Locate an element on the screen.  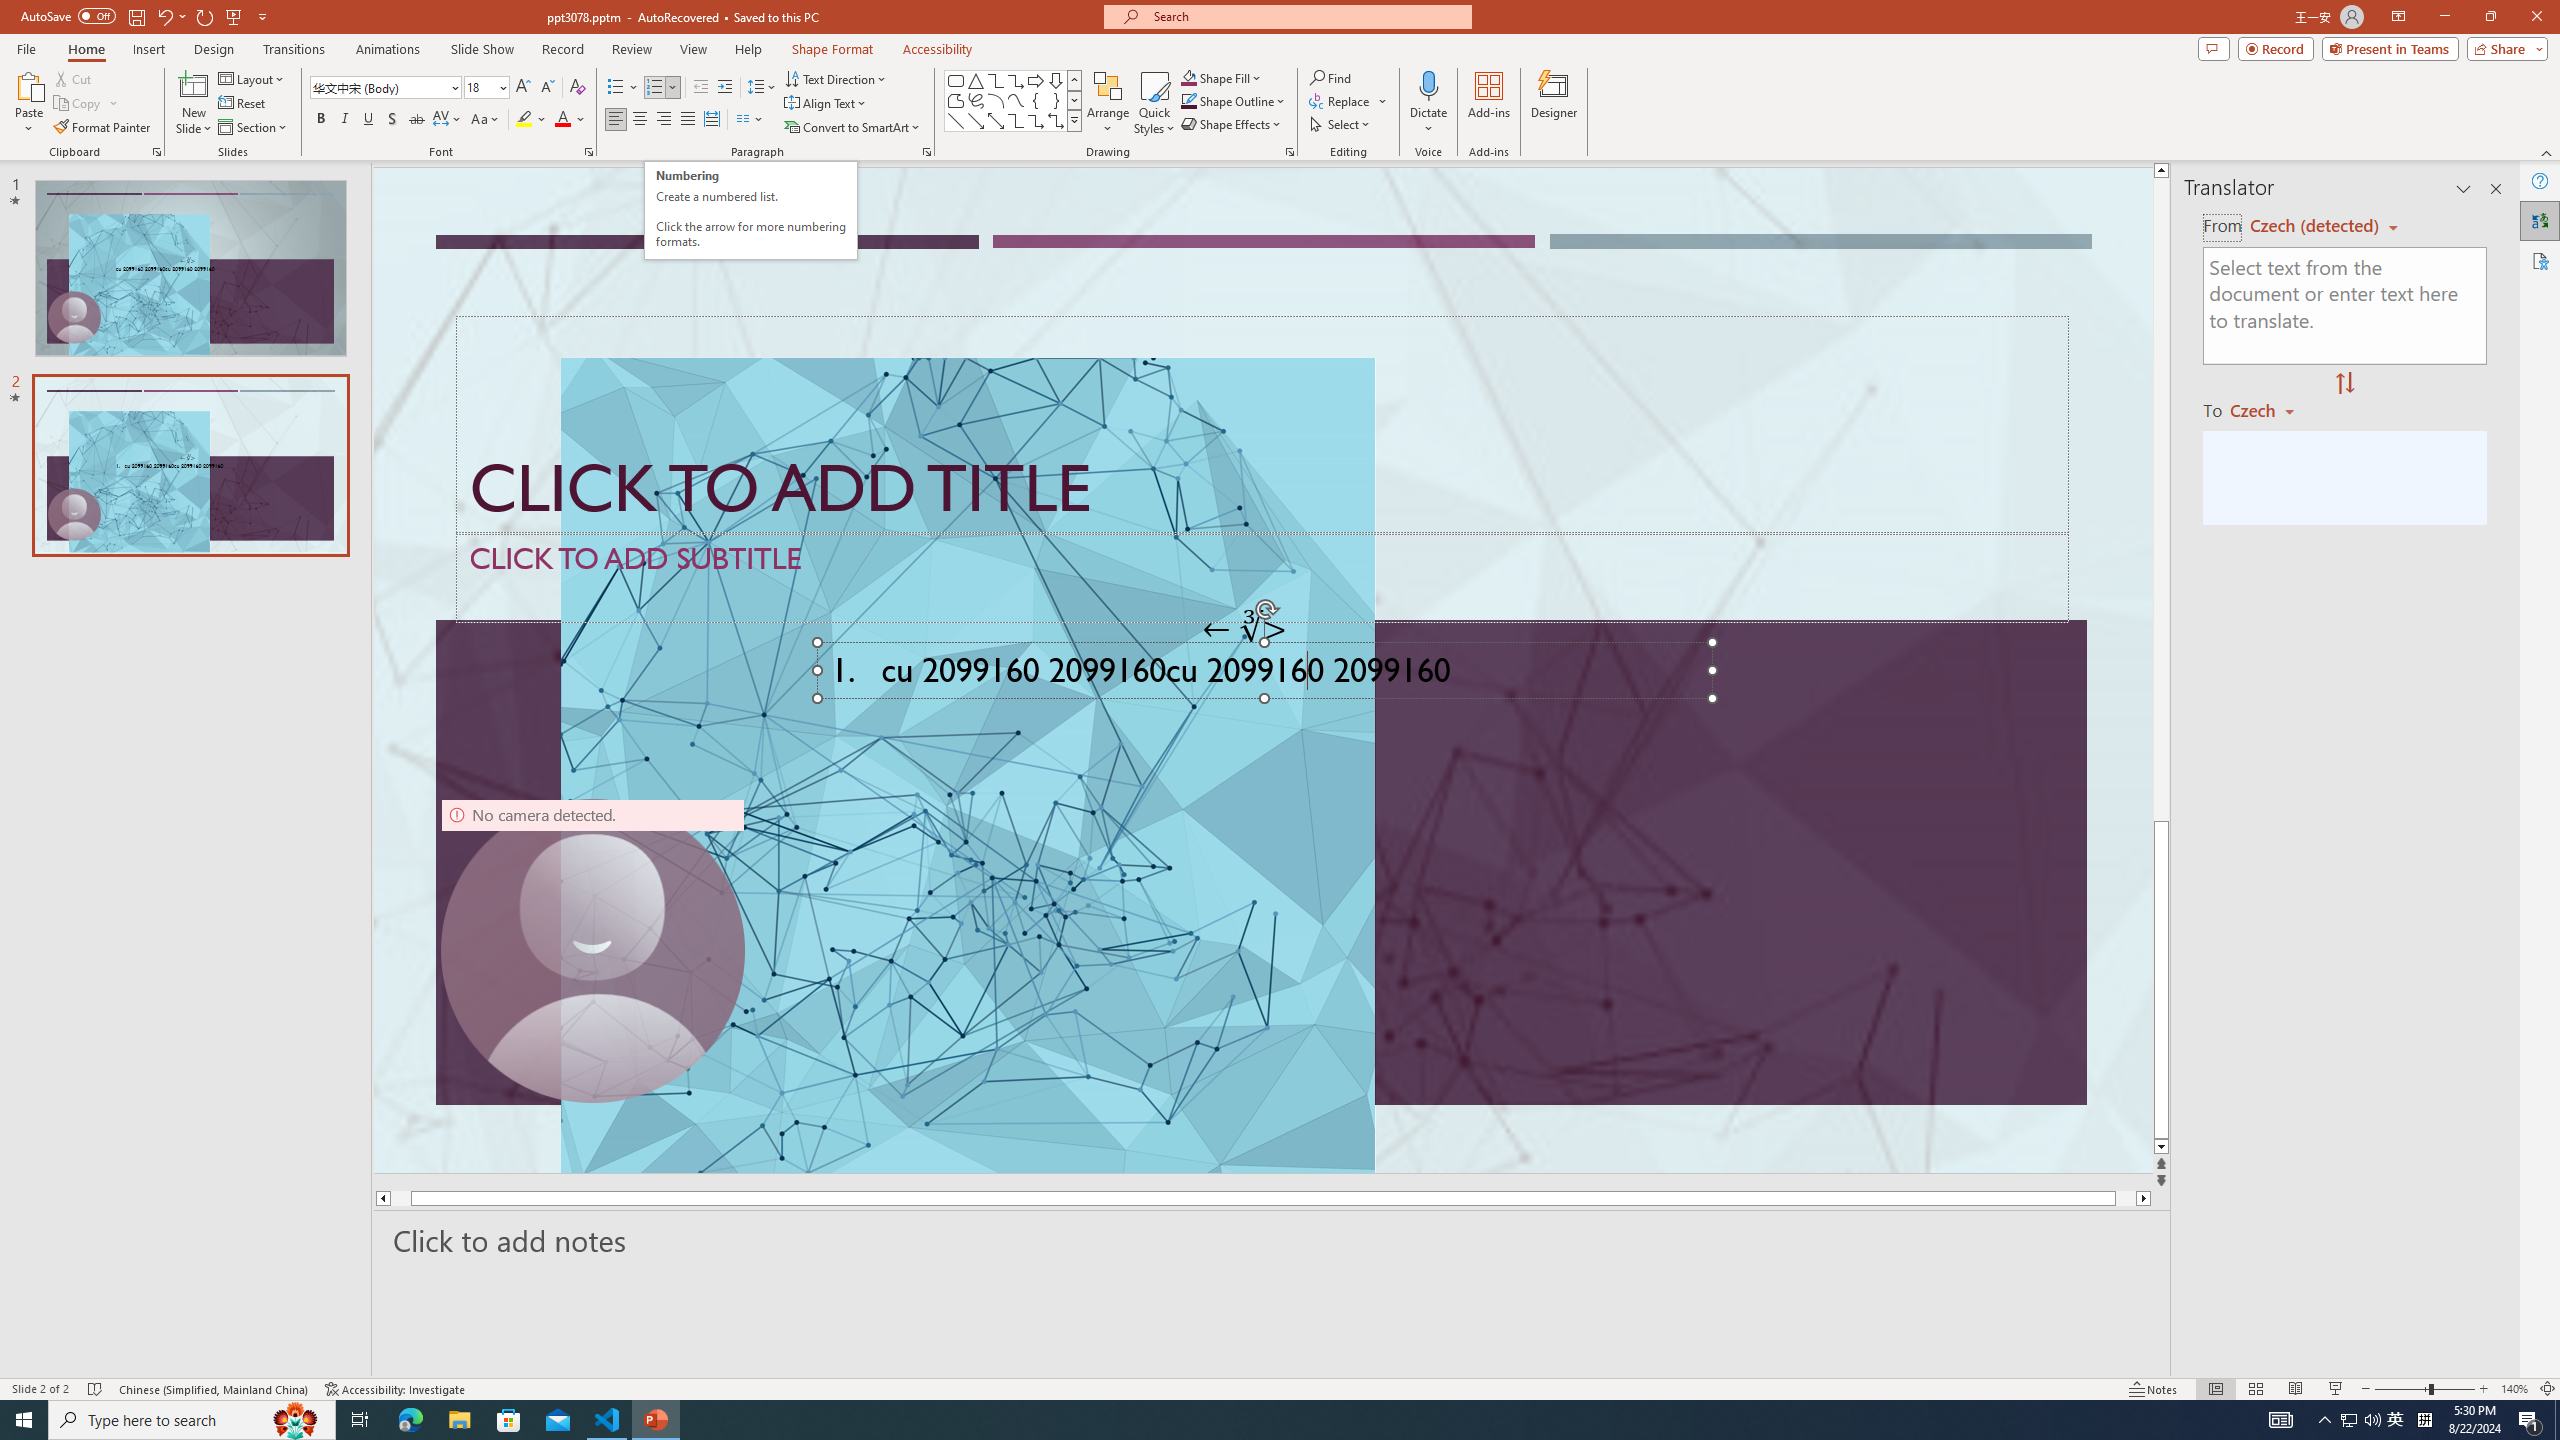
Shape Format is located at coordinates (833, 49).